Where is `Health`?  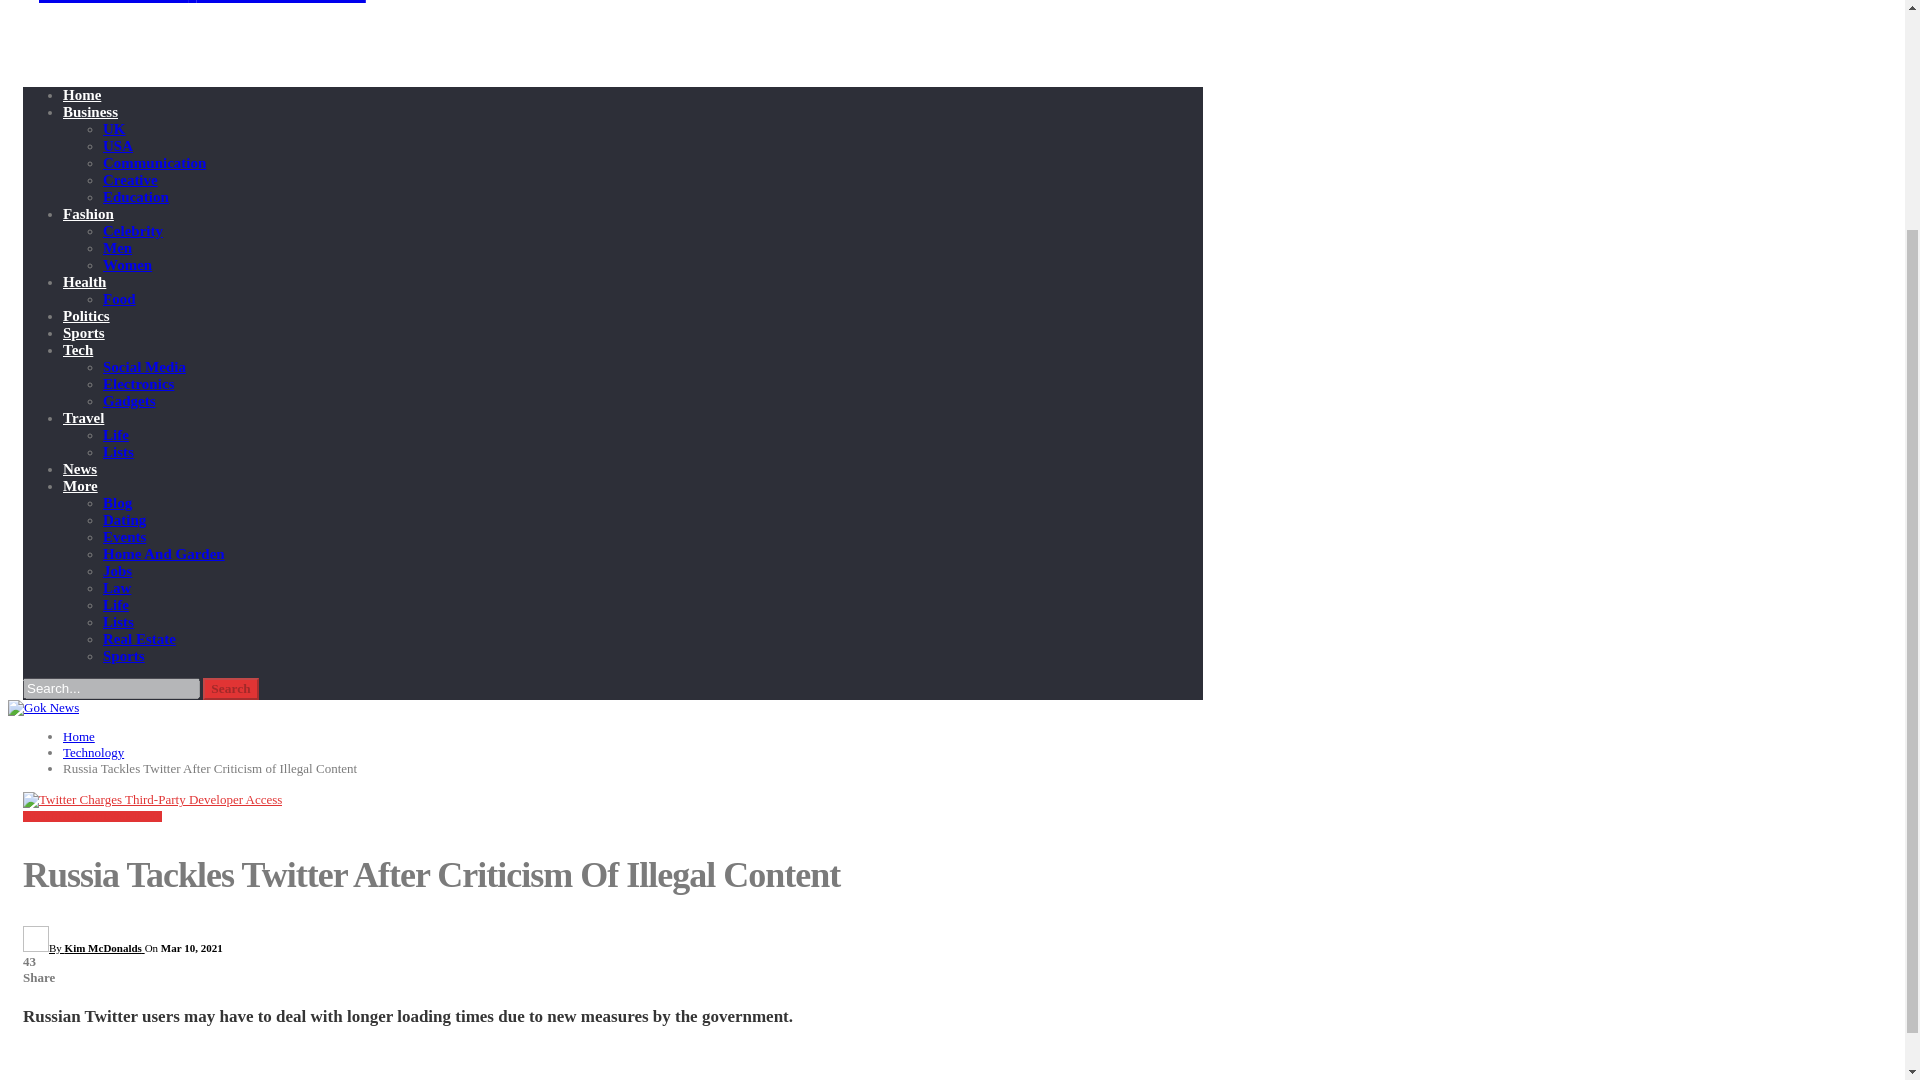
Health is located at coordinates (84, 282).